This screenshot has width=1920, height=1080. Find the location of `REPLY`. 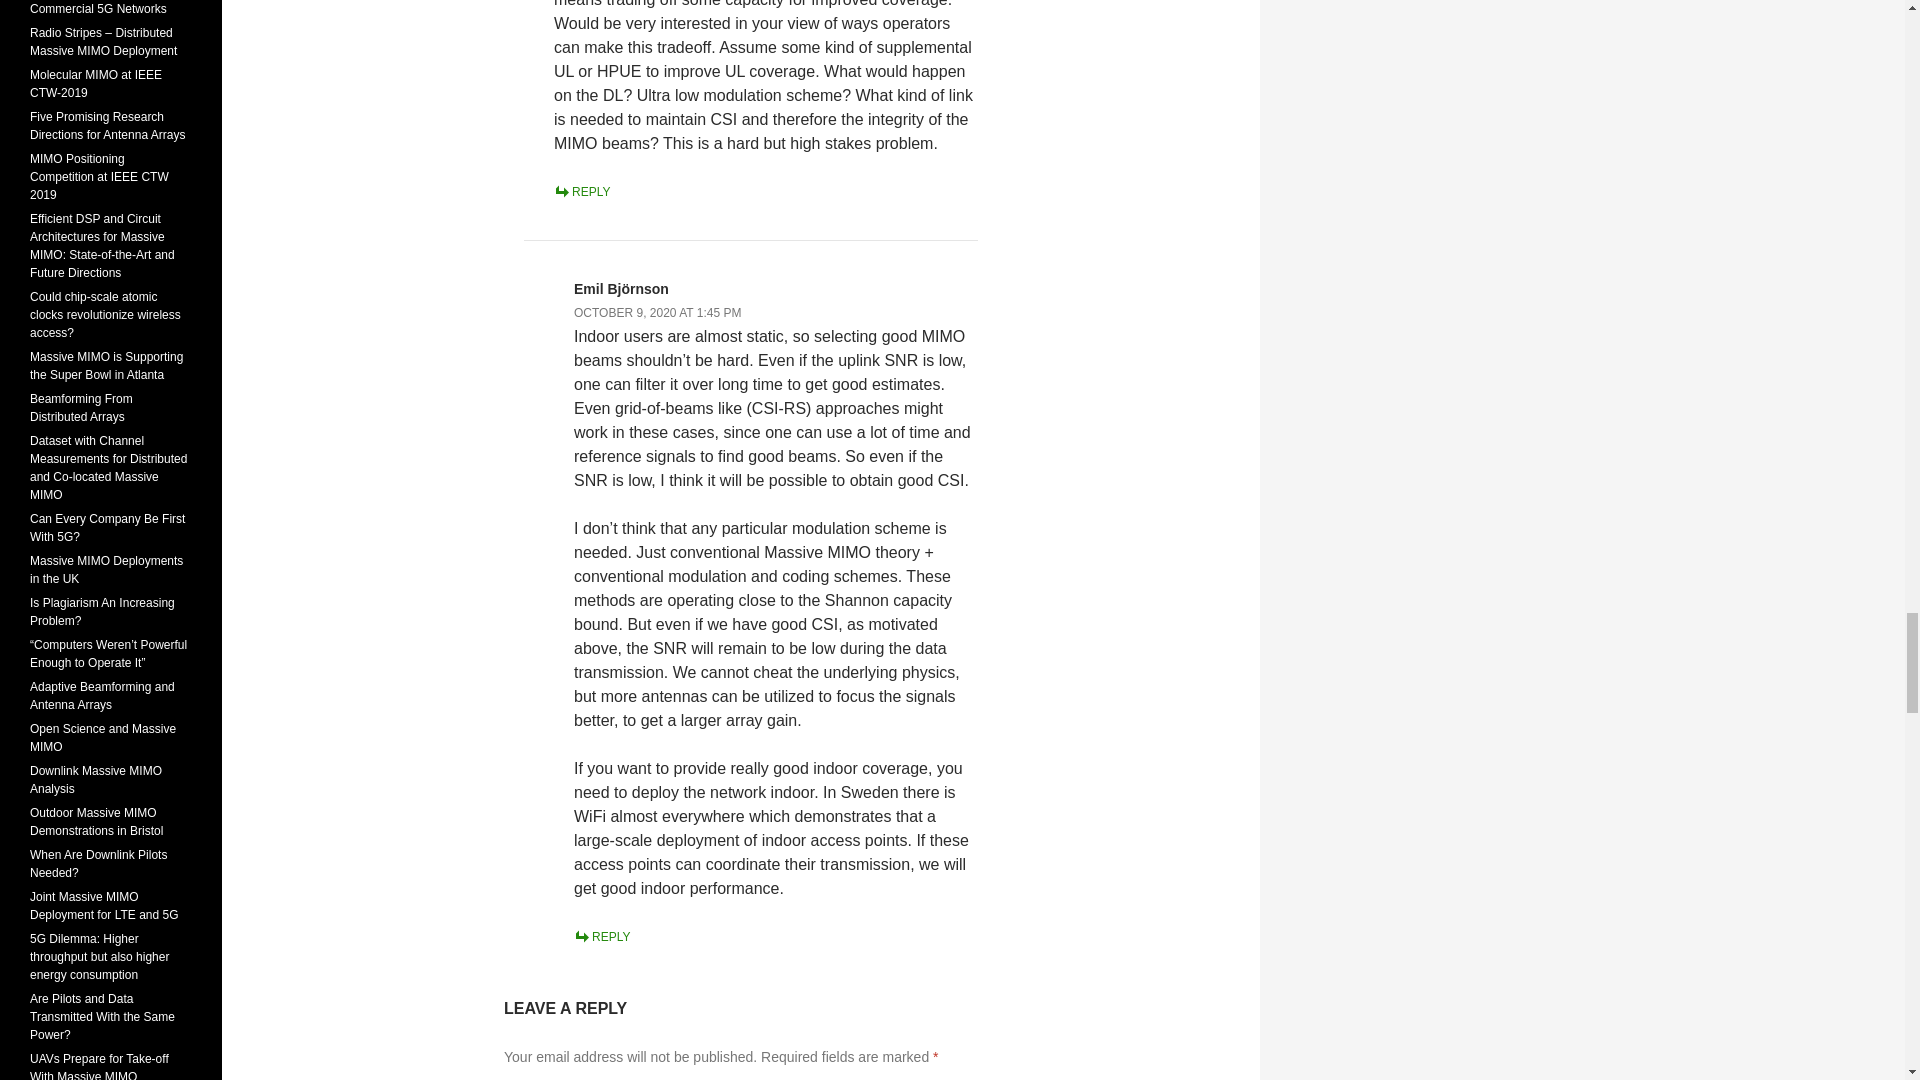

REPLY is located at coordinates (582, 191).